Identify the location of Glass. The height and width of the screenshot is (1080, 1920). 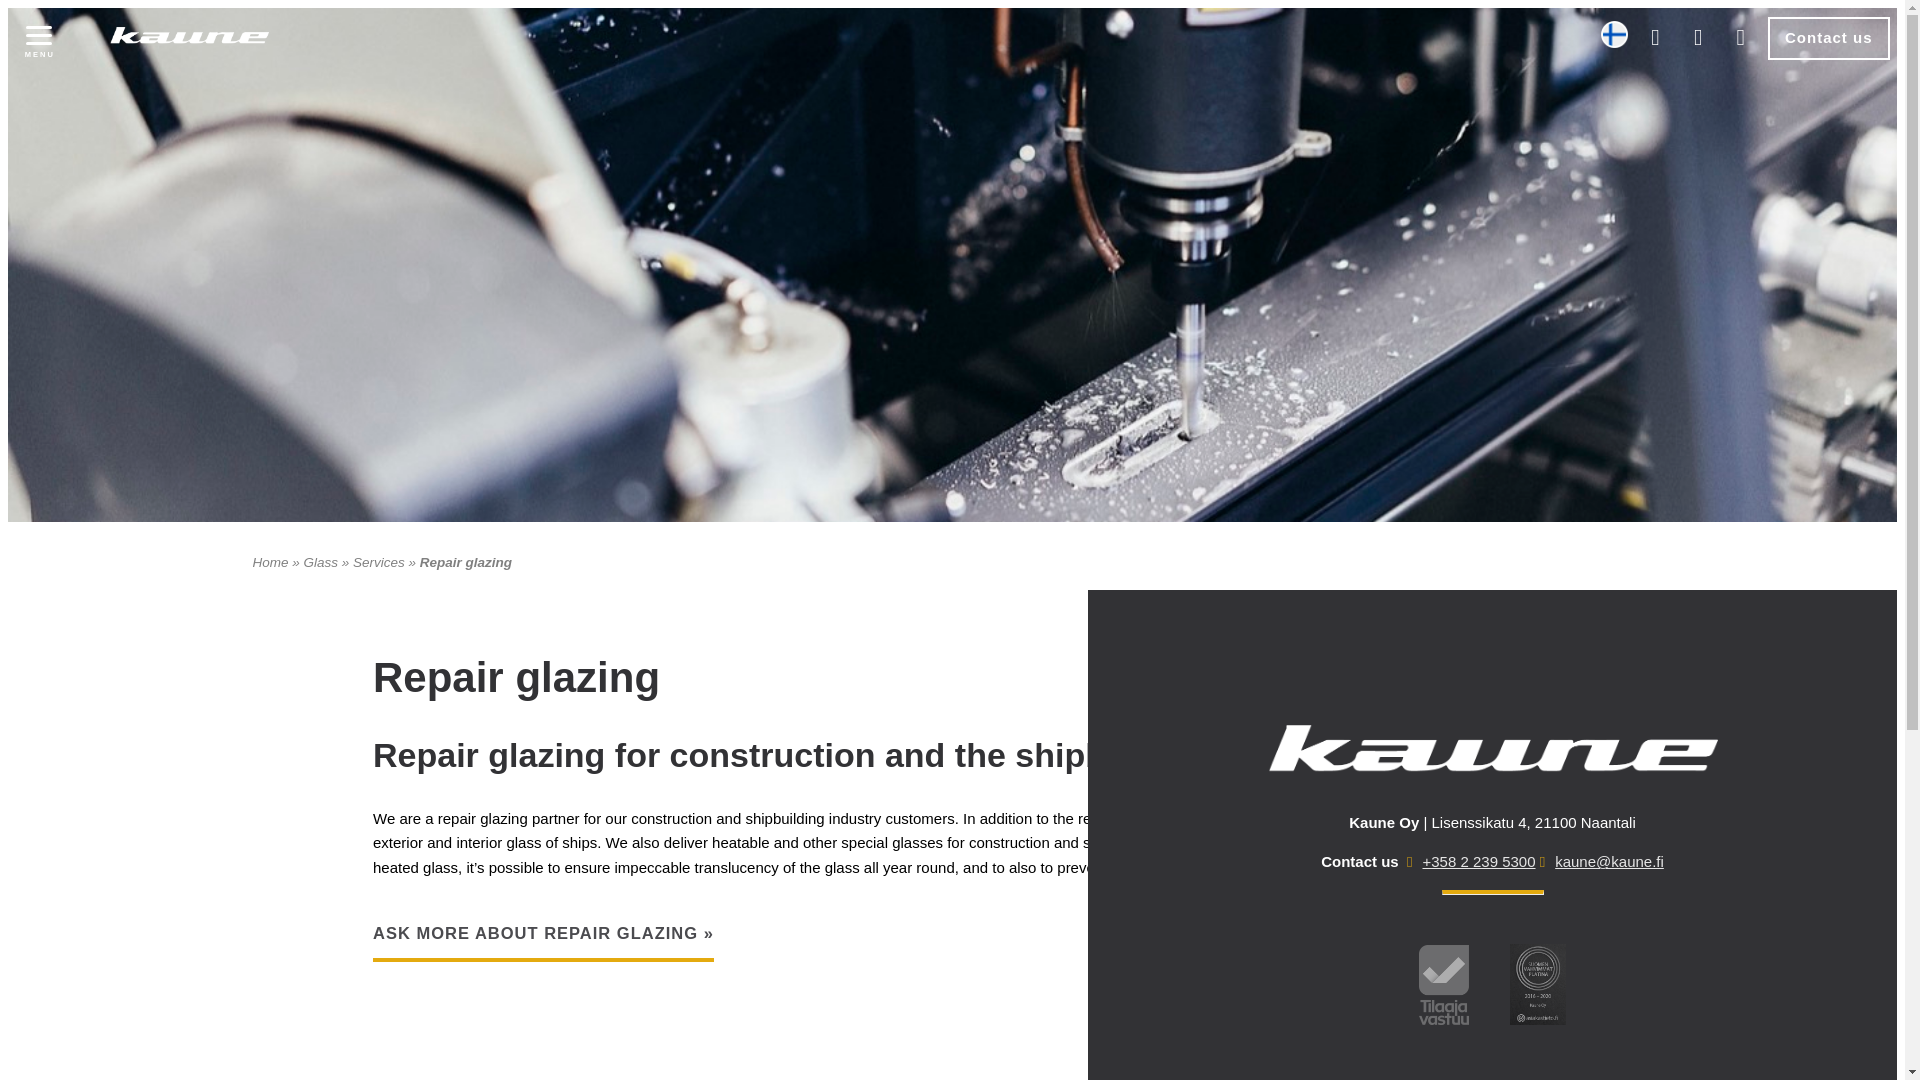
(321, 562).